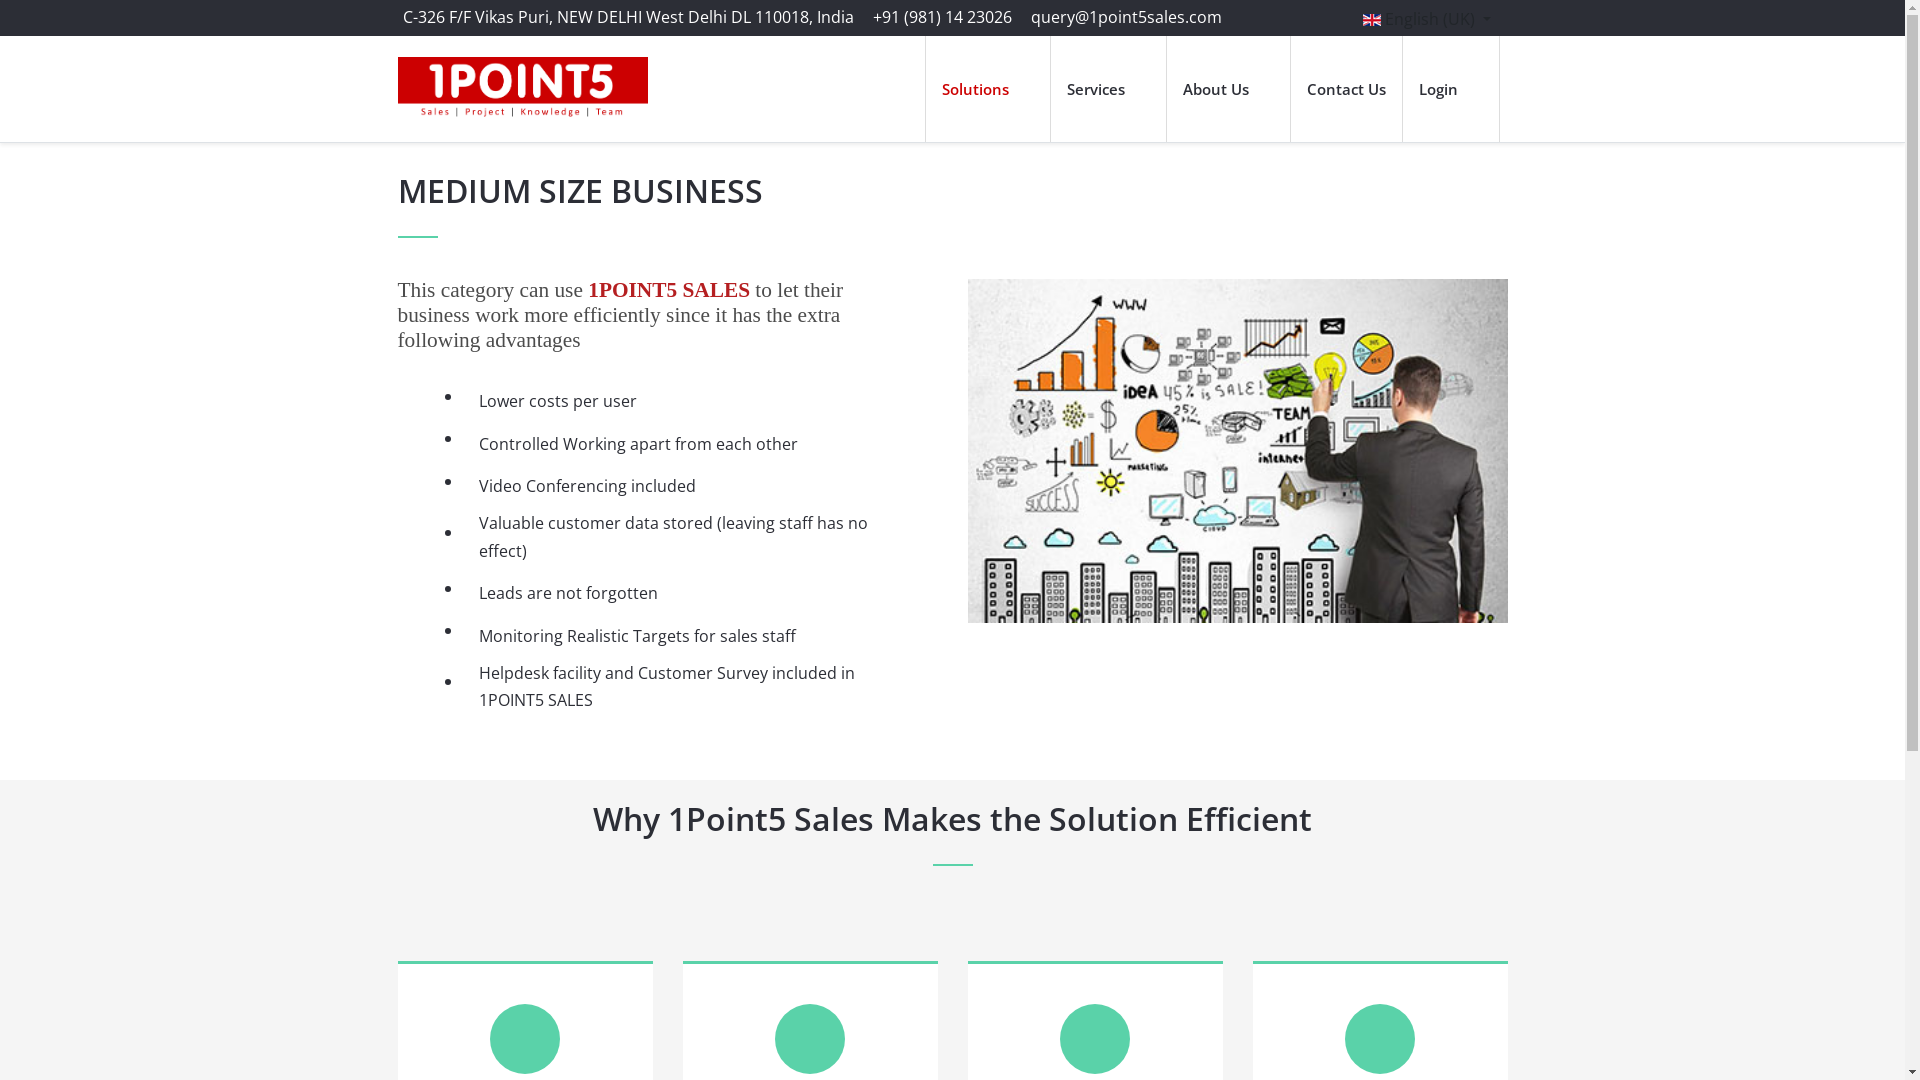 The width and height of the screenshot is (1920, 1080). Describe the element at coordinates (1108, 89) in the screenshot. I see `Services` at that location.